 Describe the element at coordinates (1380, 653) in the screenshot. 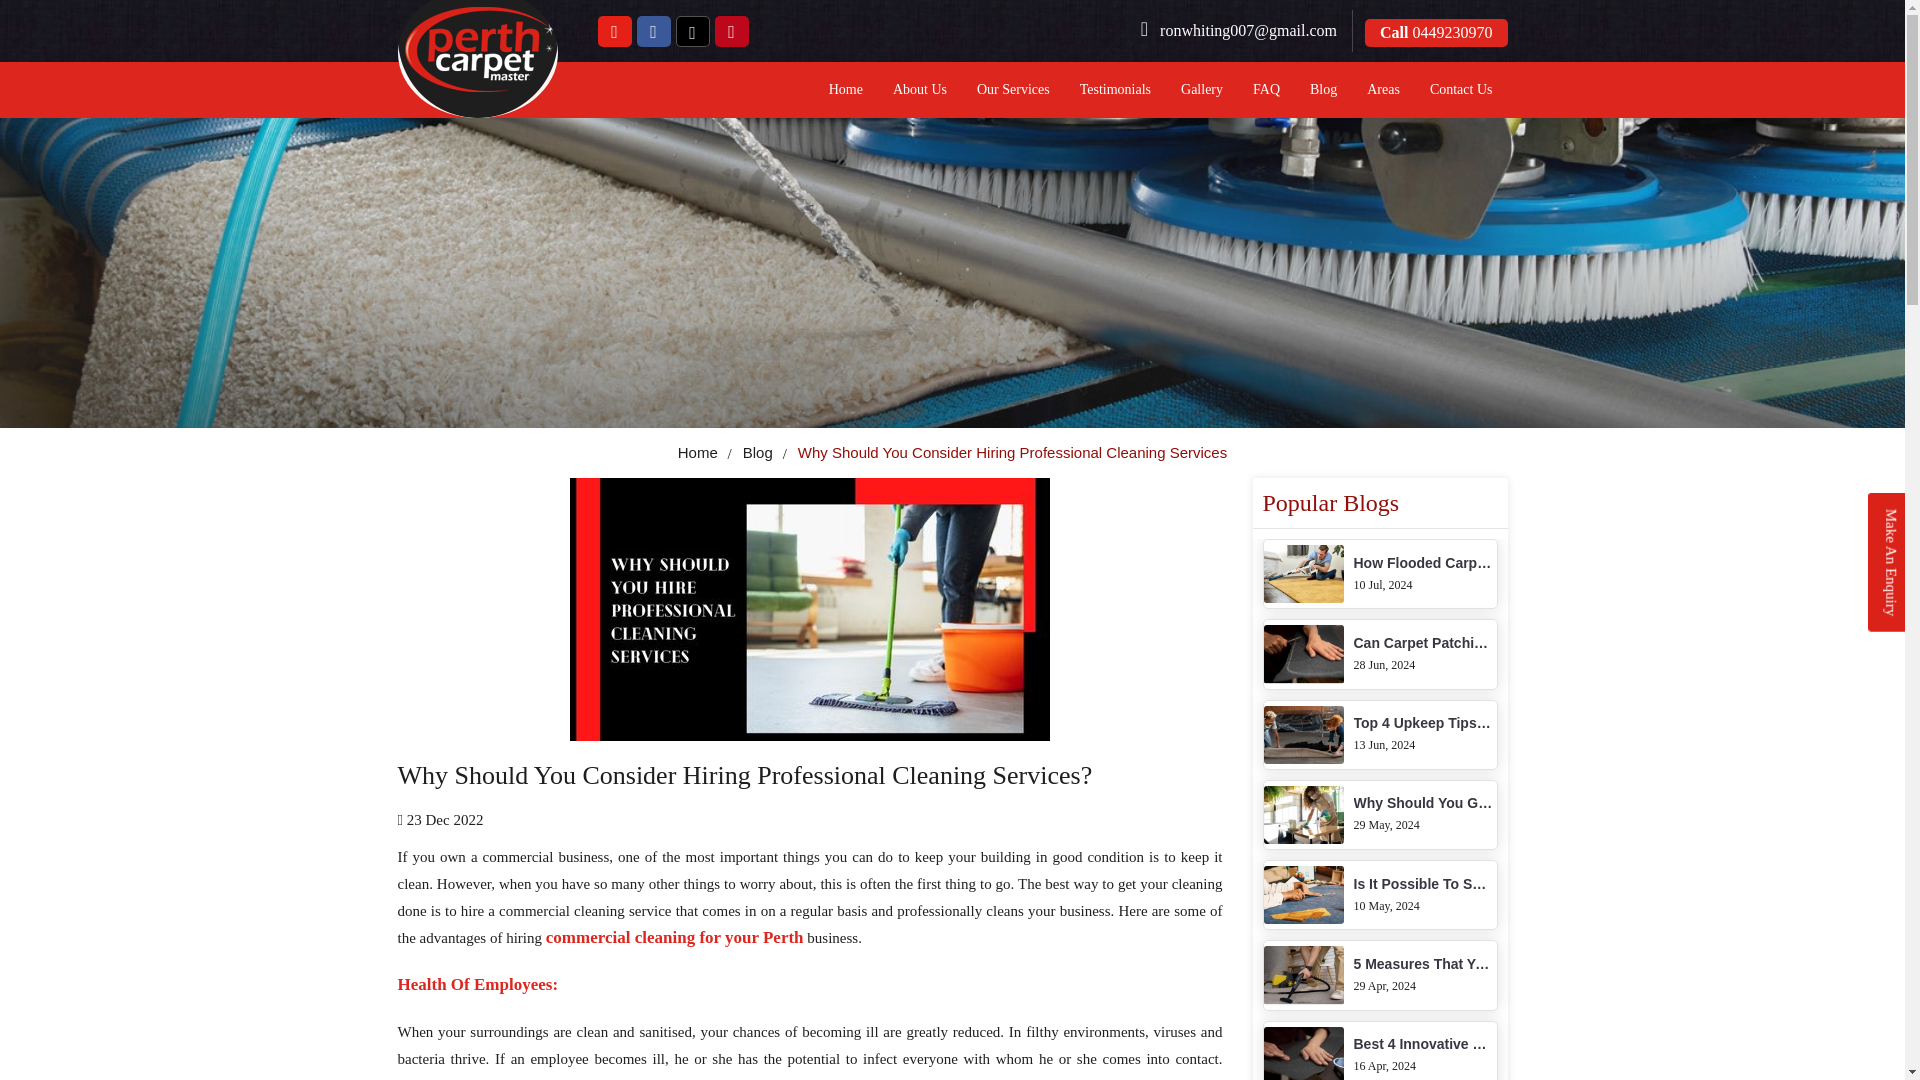

I see `5 Measures That You Can Take To Revive Your Wet Carpet` at that location.